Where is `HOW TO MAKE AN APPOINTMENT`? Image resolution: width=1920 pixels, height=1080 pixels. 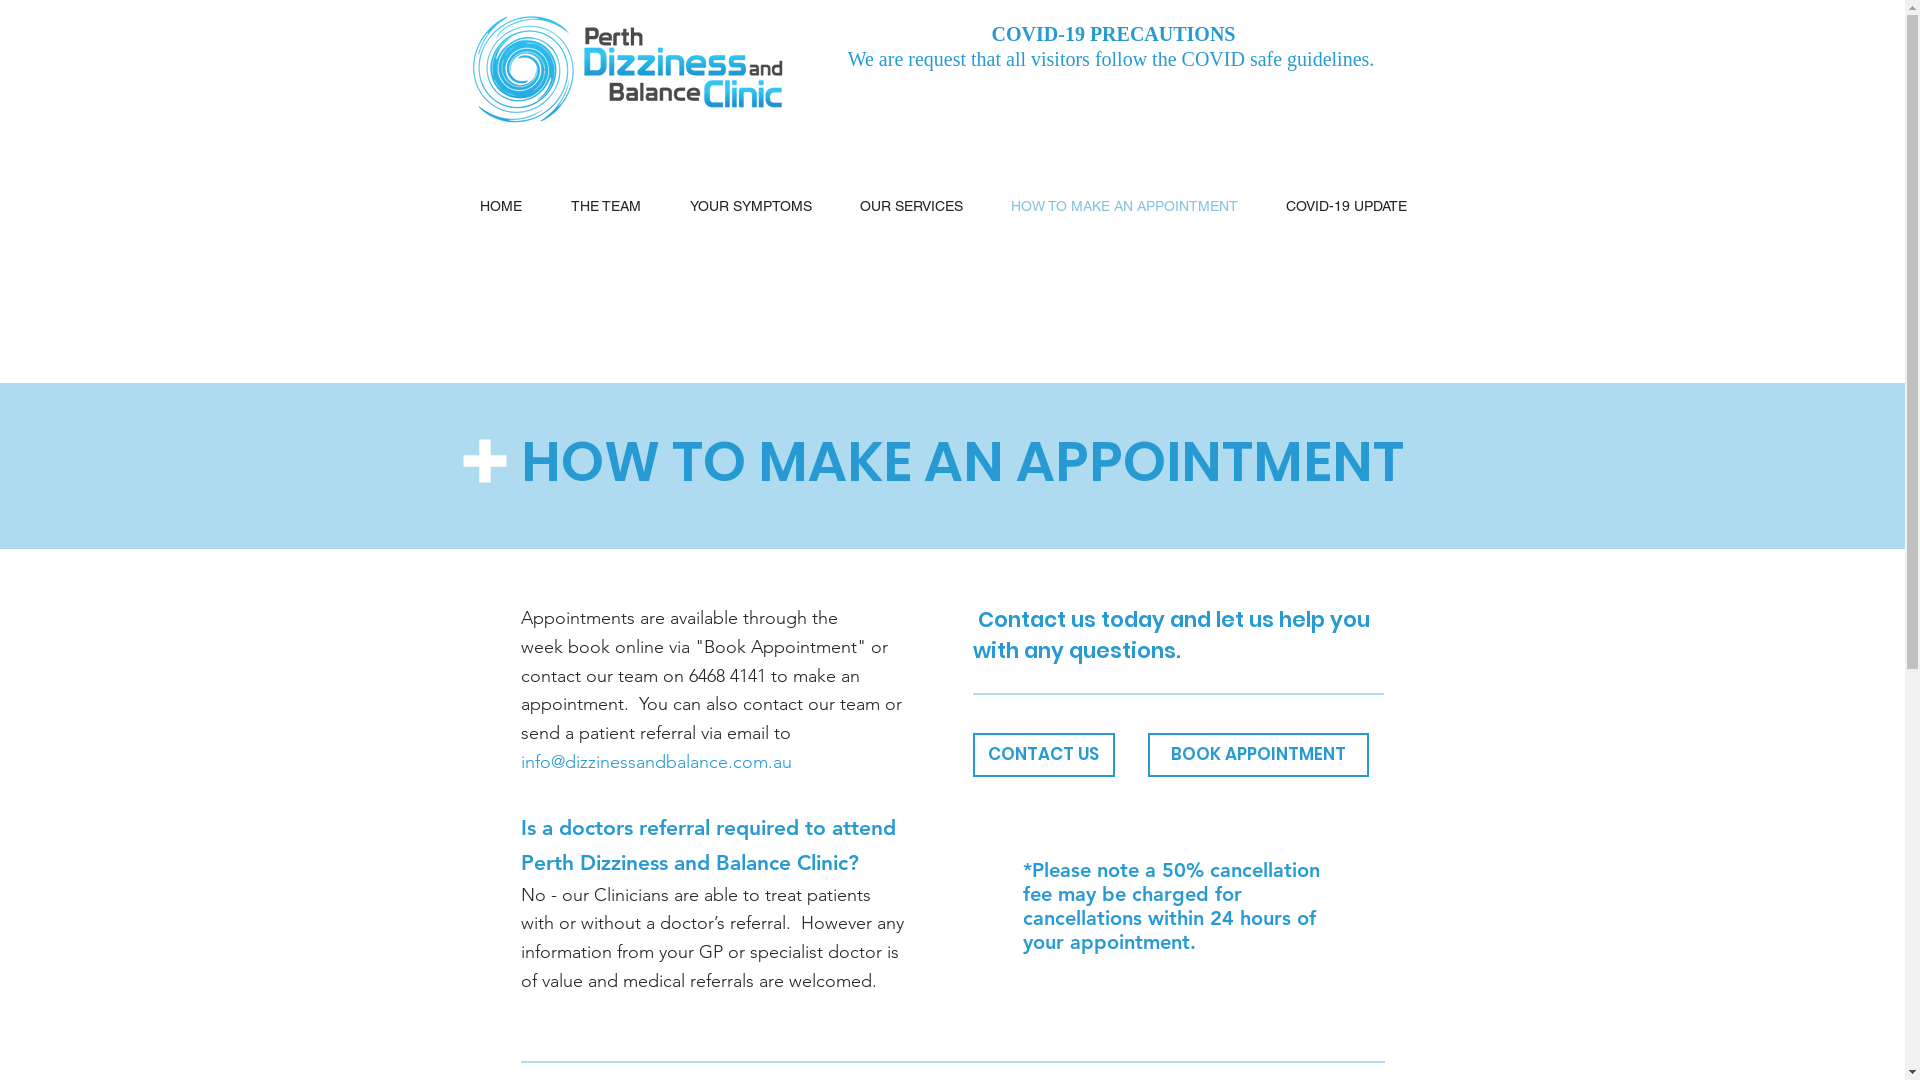 HOW TO MAKE AN APPOINTMENT is located at coordinates (1134, 206).